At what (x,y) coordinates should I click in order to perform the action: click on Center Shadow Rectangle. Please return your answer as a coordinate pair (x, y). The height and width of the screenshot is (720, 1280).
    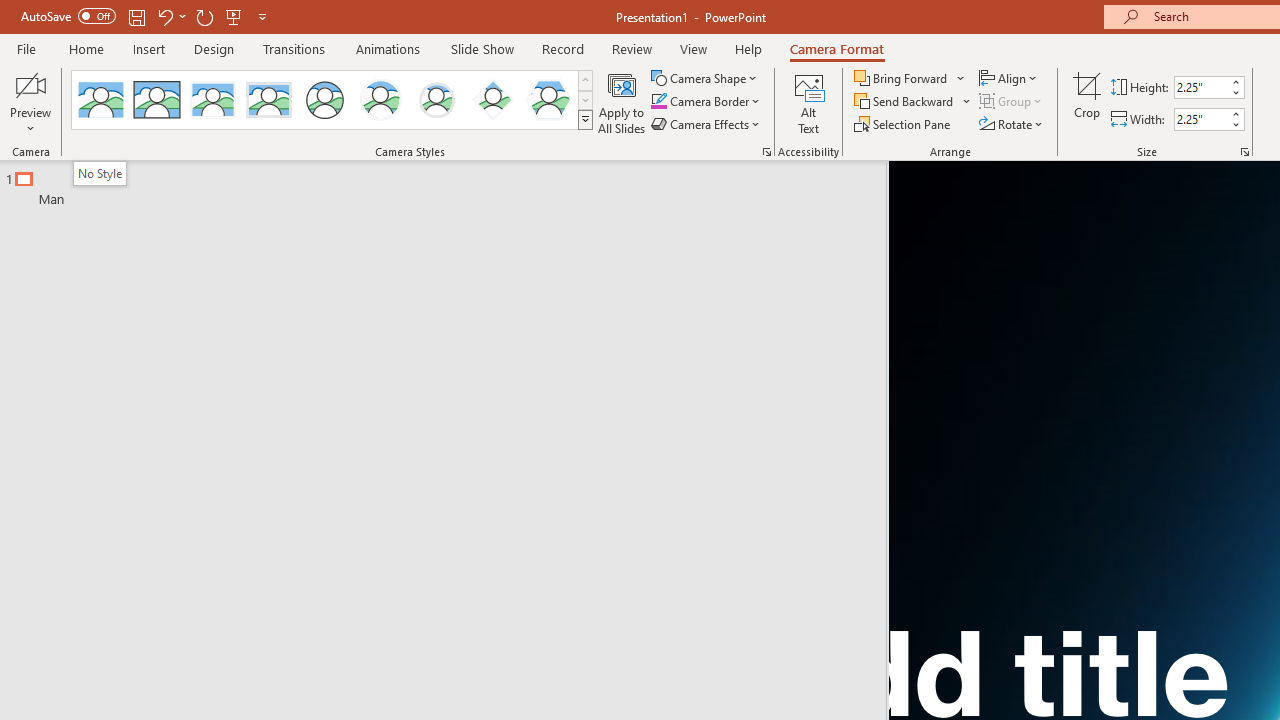
    Looking at the image, I should click on (212, 100).